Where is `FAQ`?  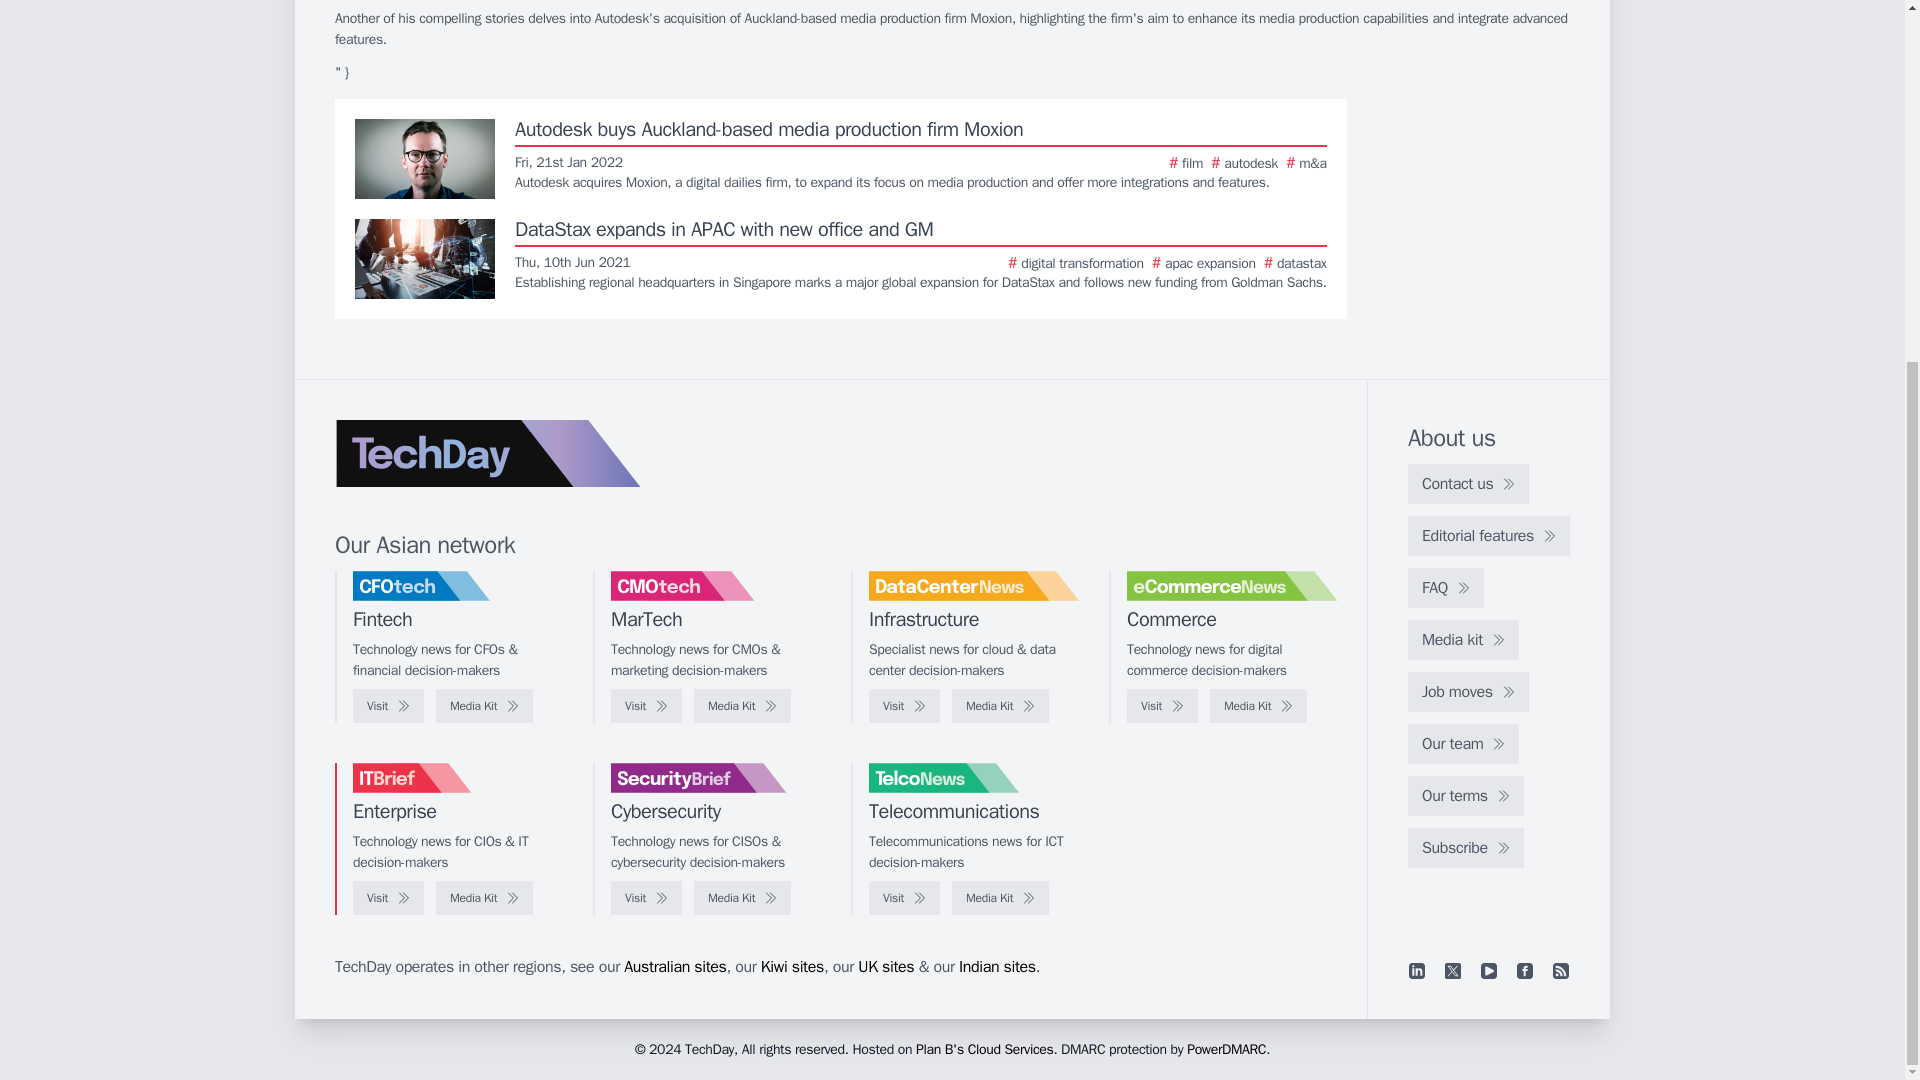 FAQ is located at coordinates (1446, 588).